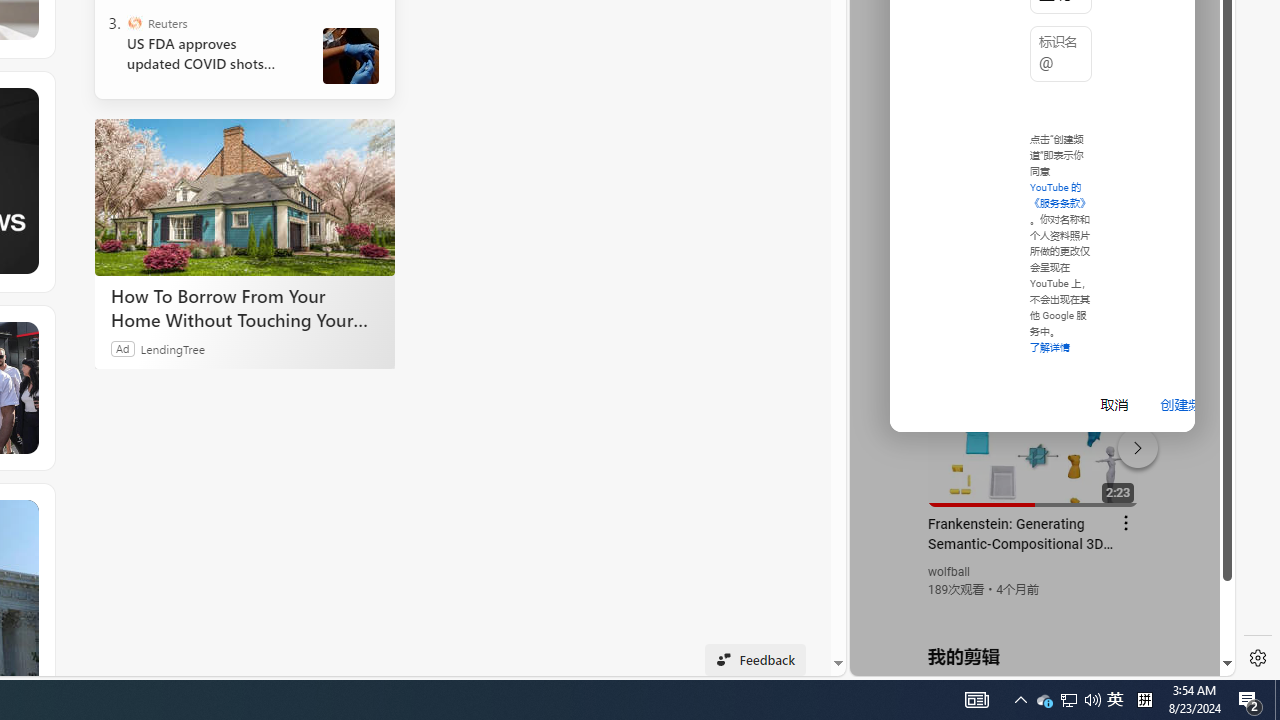 The image size is (1280, 720). What do you see at coordinates (1196, 84) in the screenshot?
I see `Click to scroll right` at bounding box center [1196, 84].